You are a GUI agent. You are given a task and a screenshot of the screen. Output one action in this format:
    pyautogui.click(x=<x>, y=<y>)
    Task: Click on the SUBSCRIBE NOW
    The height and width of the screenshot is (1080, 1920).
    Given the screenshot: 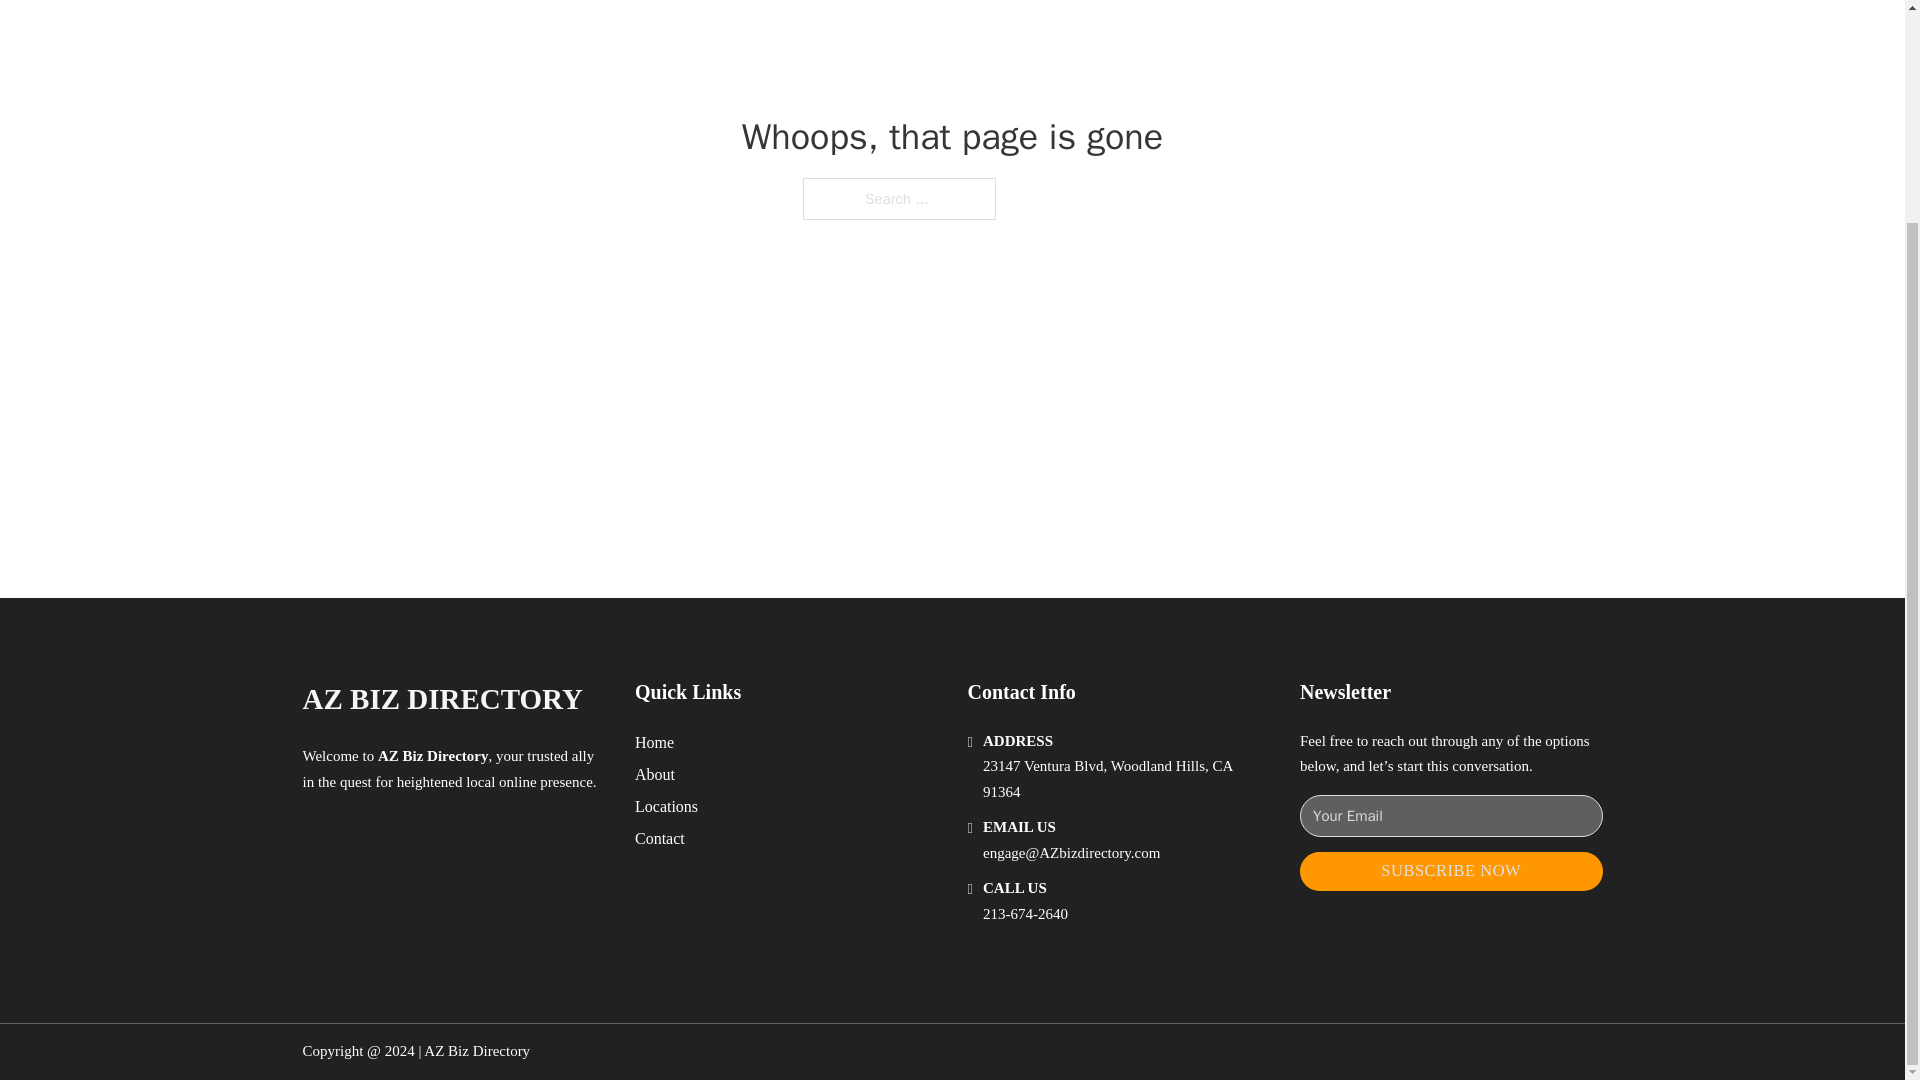 What is the action you would take?
    pyautogui.click(x=1451, y=872)
    